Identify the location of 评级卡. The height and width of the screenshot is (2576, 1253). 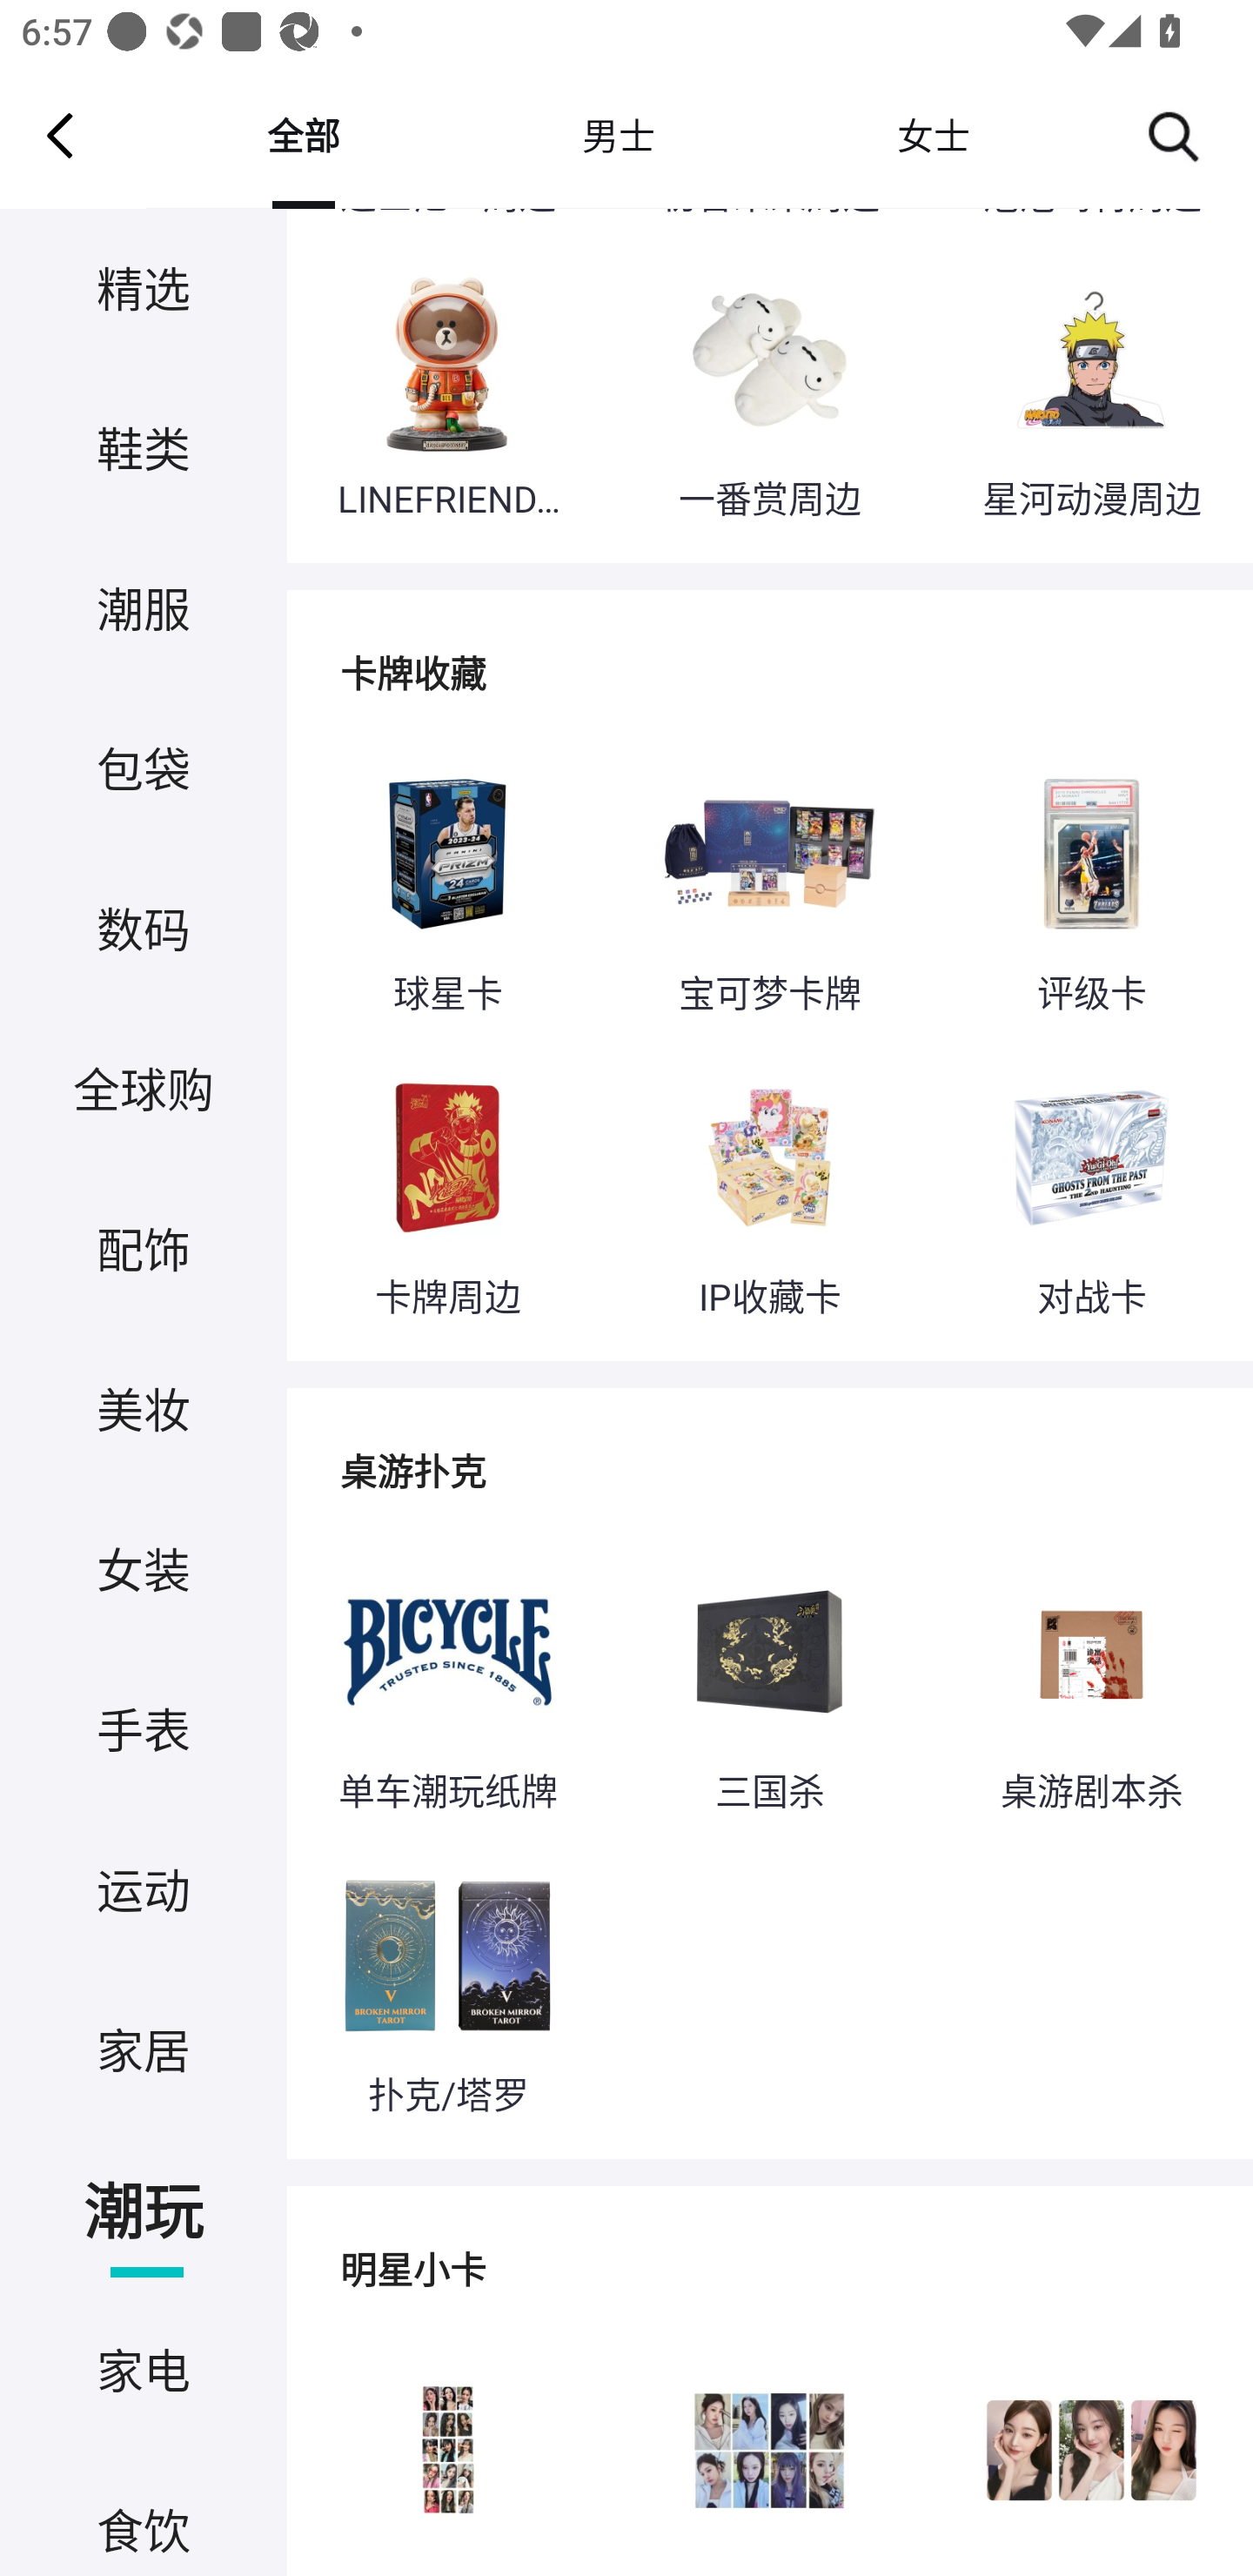
(1091, 888).